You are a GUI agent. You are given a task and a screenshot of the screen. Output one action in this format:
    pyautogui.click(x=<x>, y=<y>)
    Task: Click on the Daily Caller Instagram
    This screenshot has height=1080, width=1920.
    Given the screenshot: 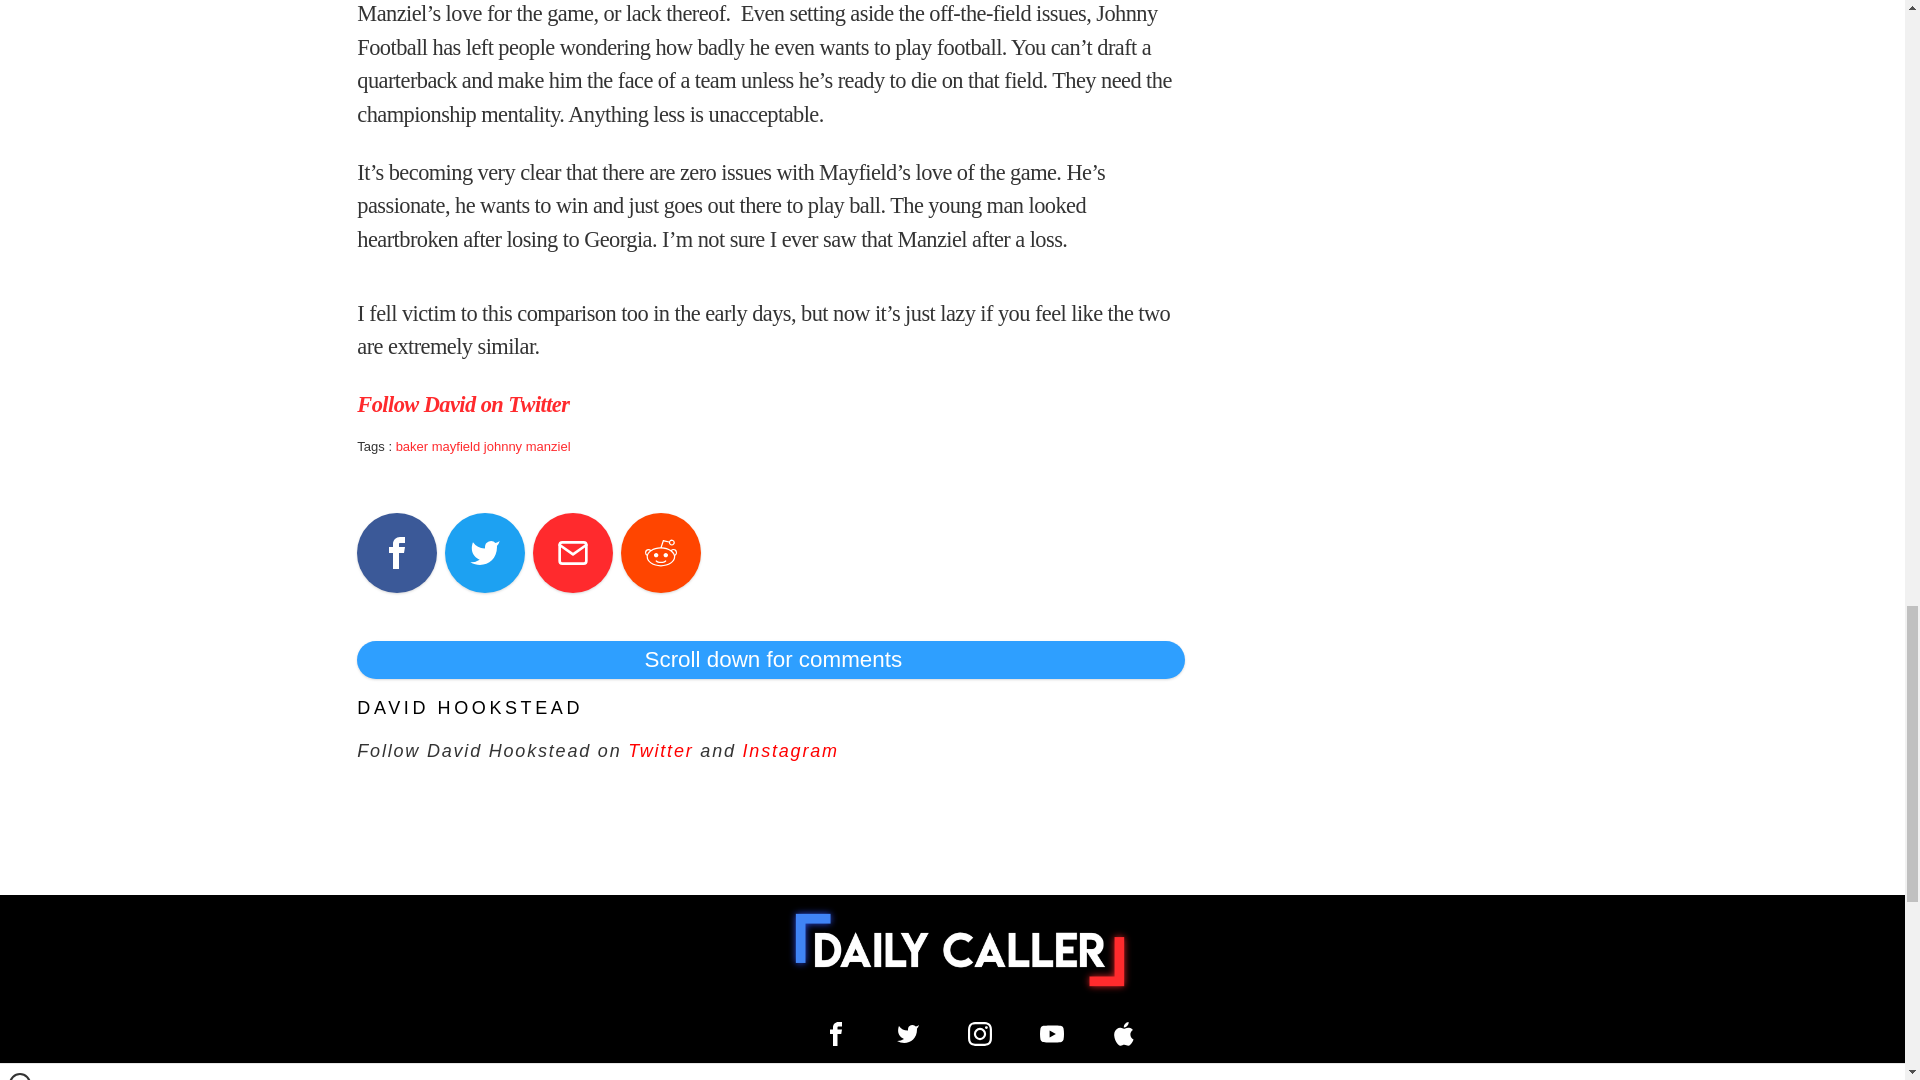 What is the action you would take?
    pyautogui.click(x=980, y=1034)
    